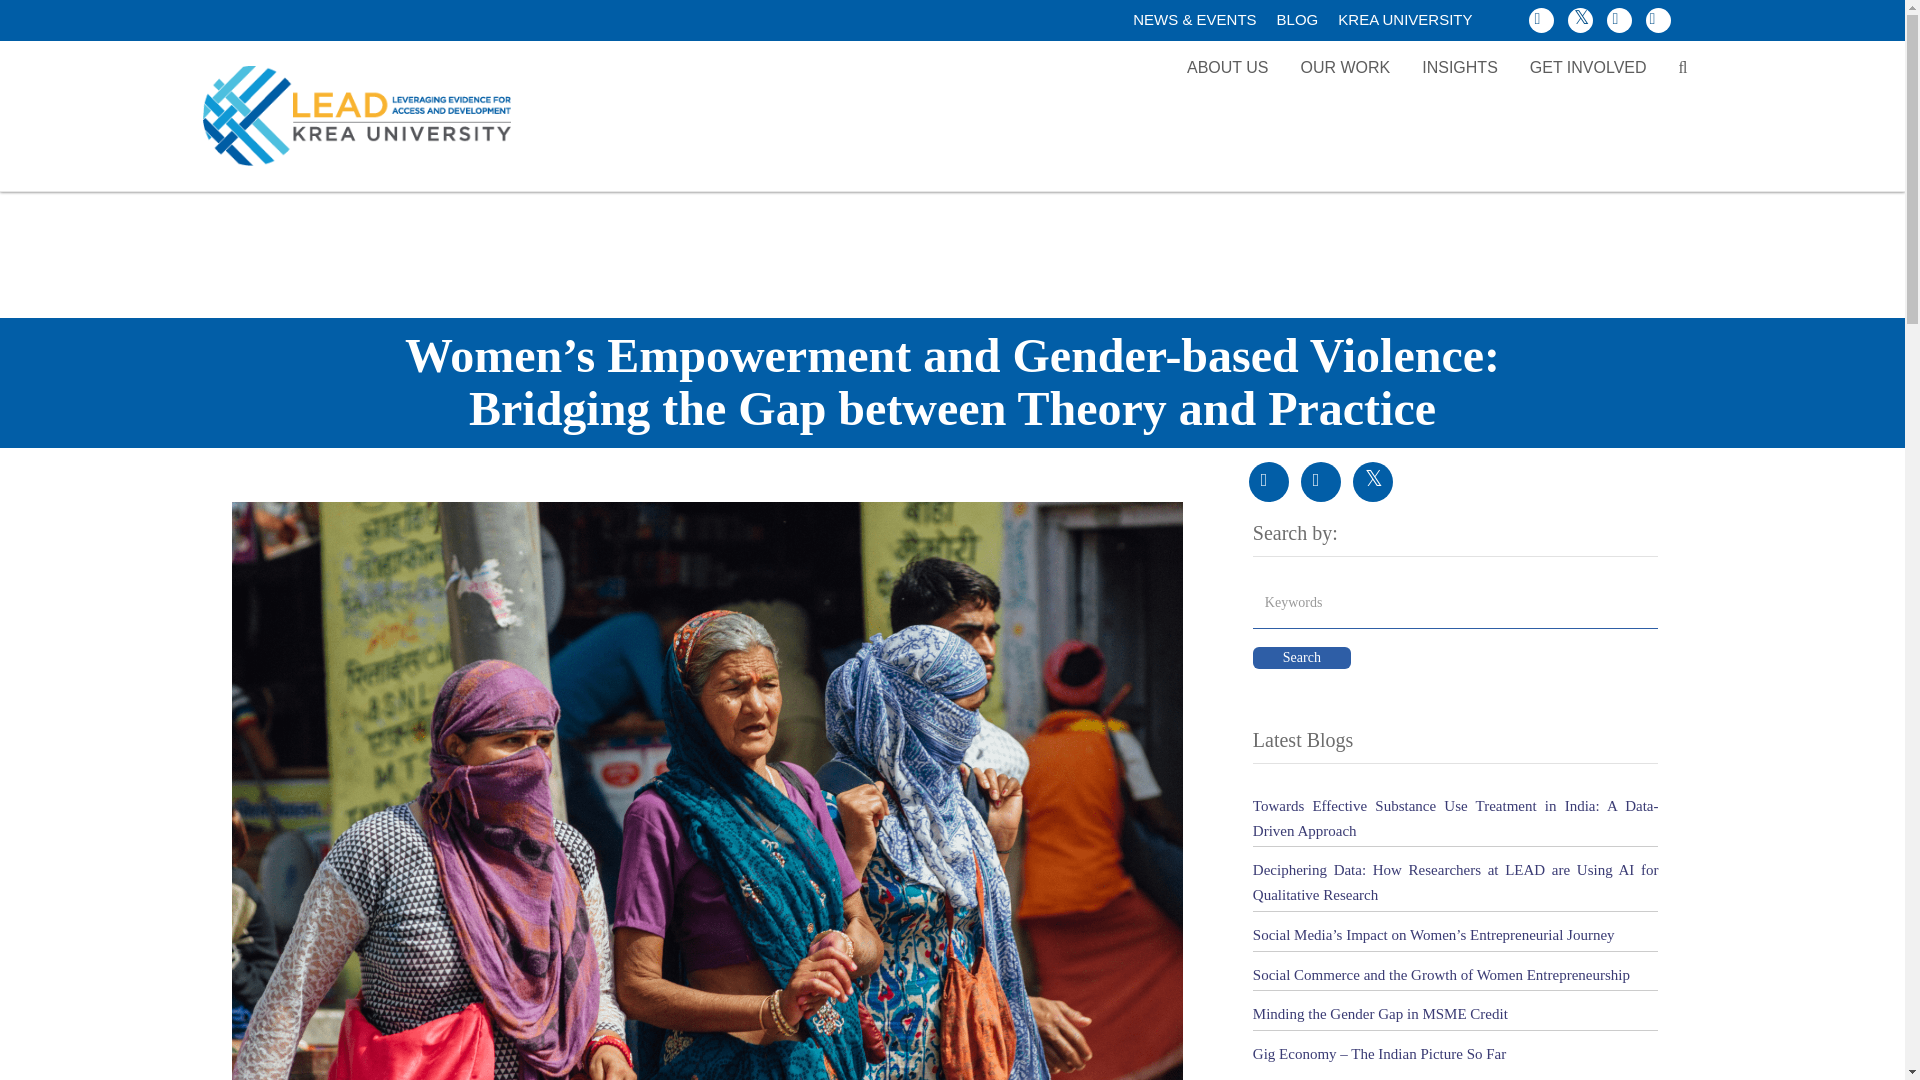 This screenshot has width=1920, height=1080. What do you see at coordinates (1460, 68) in the screenshot?
I see `INSIGHTS` at bounding box center [1460, 68].